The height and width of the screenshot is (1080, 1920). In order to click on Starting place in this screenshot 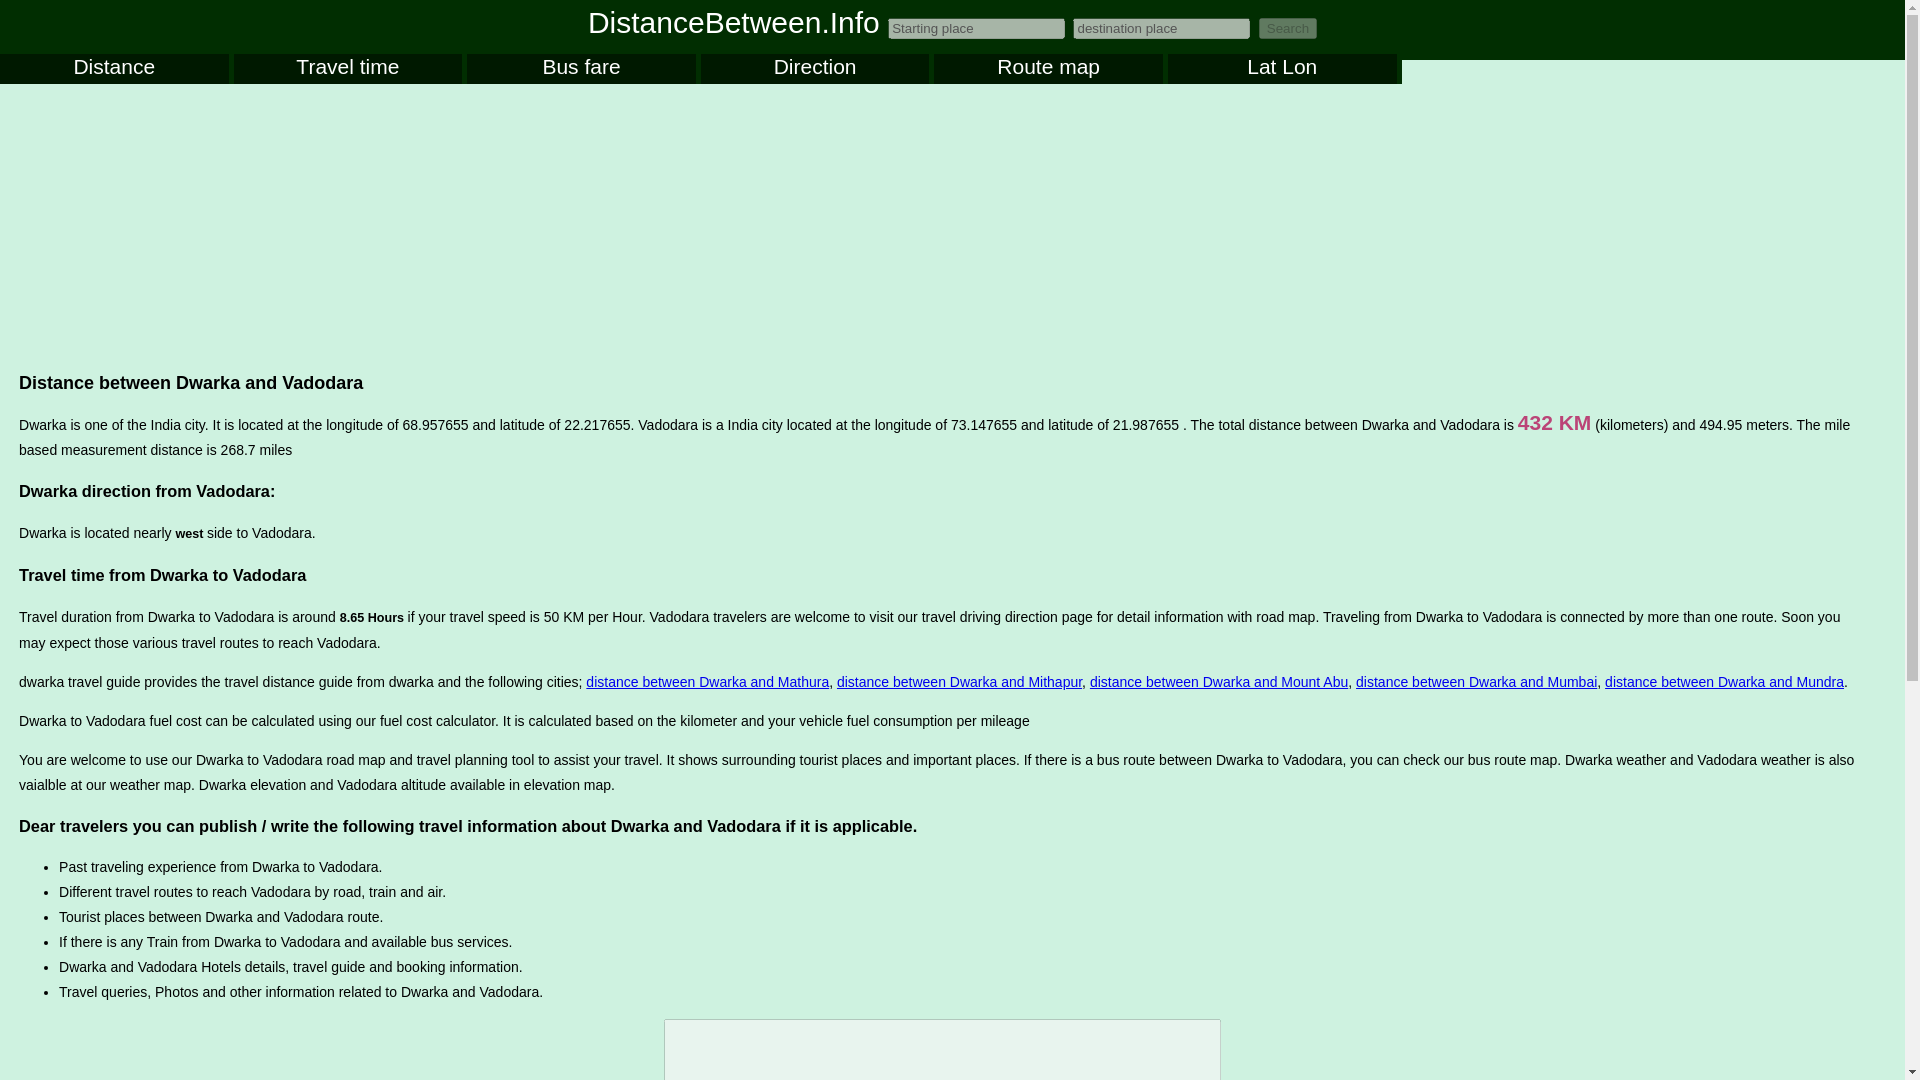, I will do `click(976, 28)`.